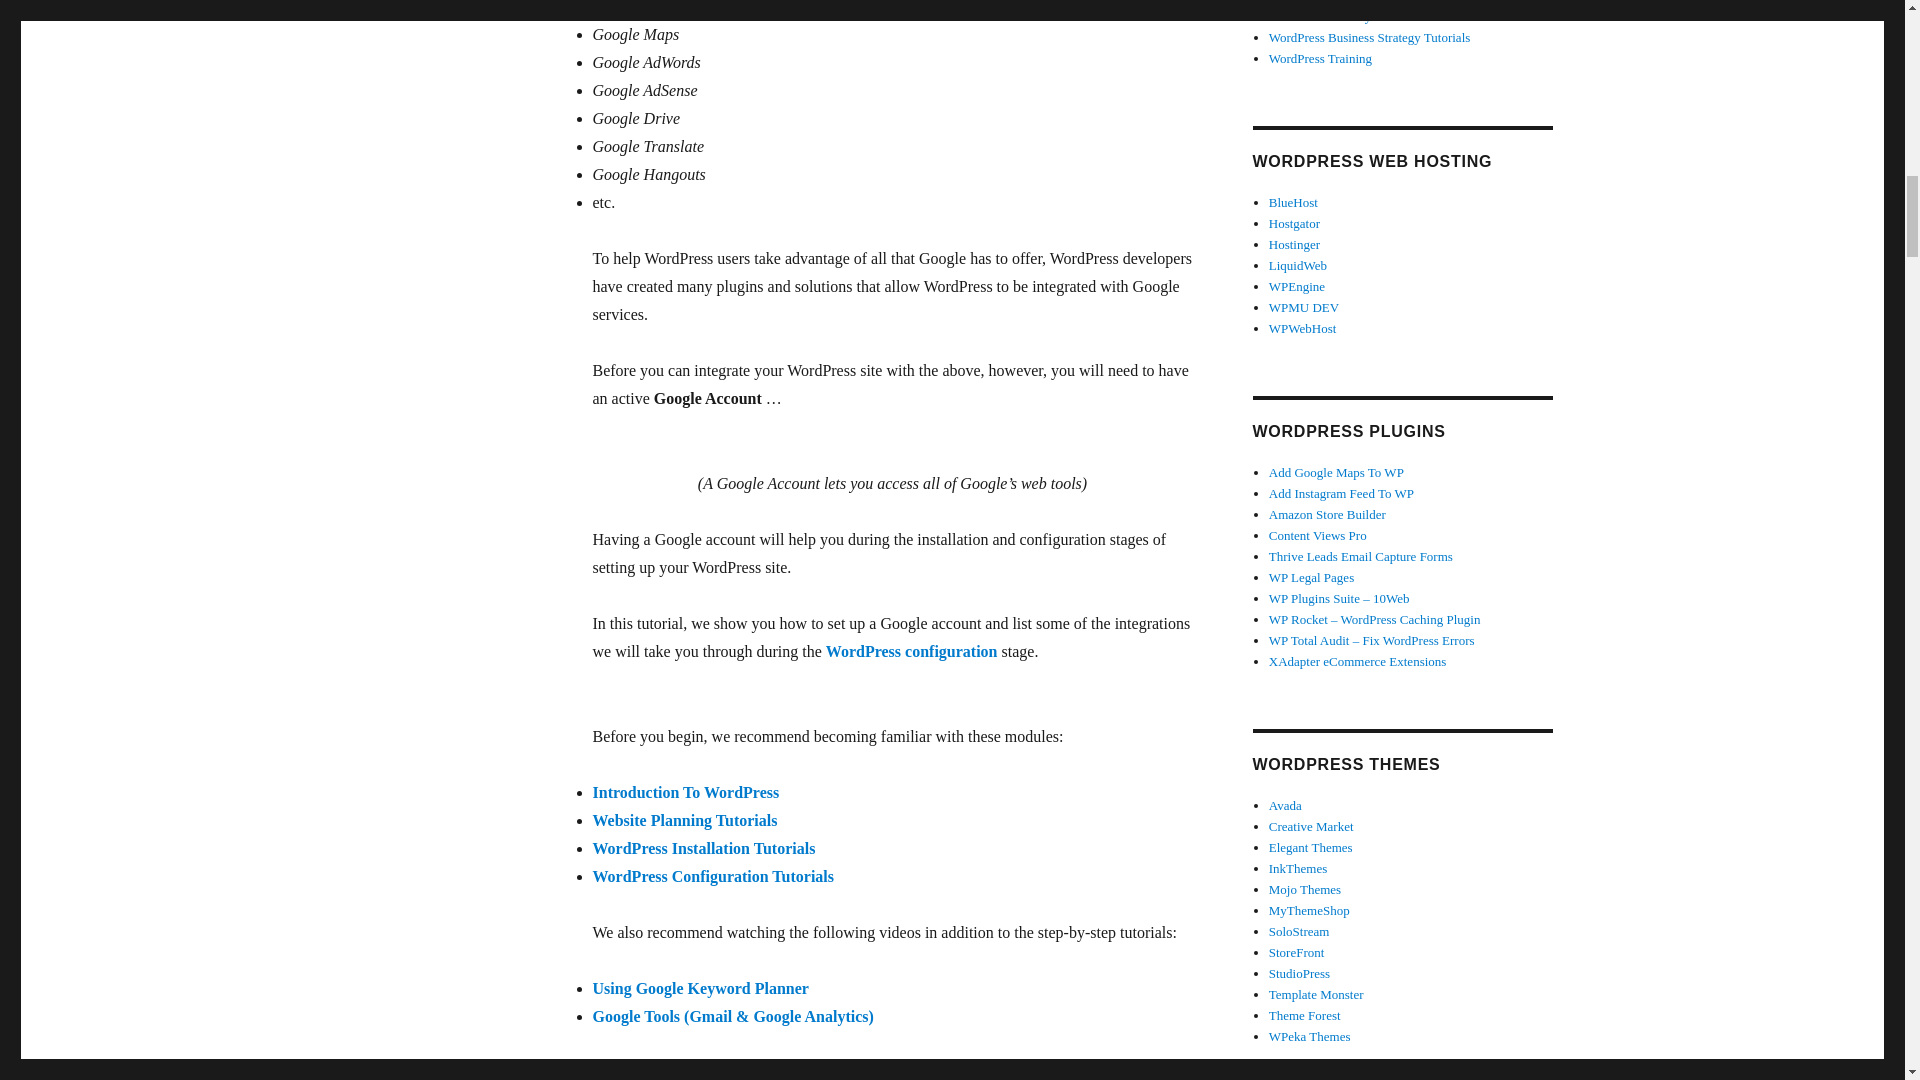 This screenshot has height=1080, width=1920. Describe the element at coordinates (1091, 1072) in the screenshot. I see `WPTrainMe.com` at that location.